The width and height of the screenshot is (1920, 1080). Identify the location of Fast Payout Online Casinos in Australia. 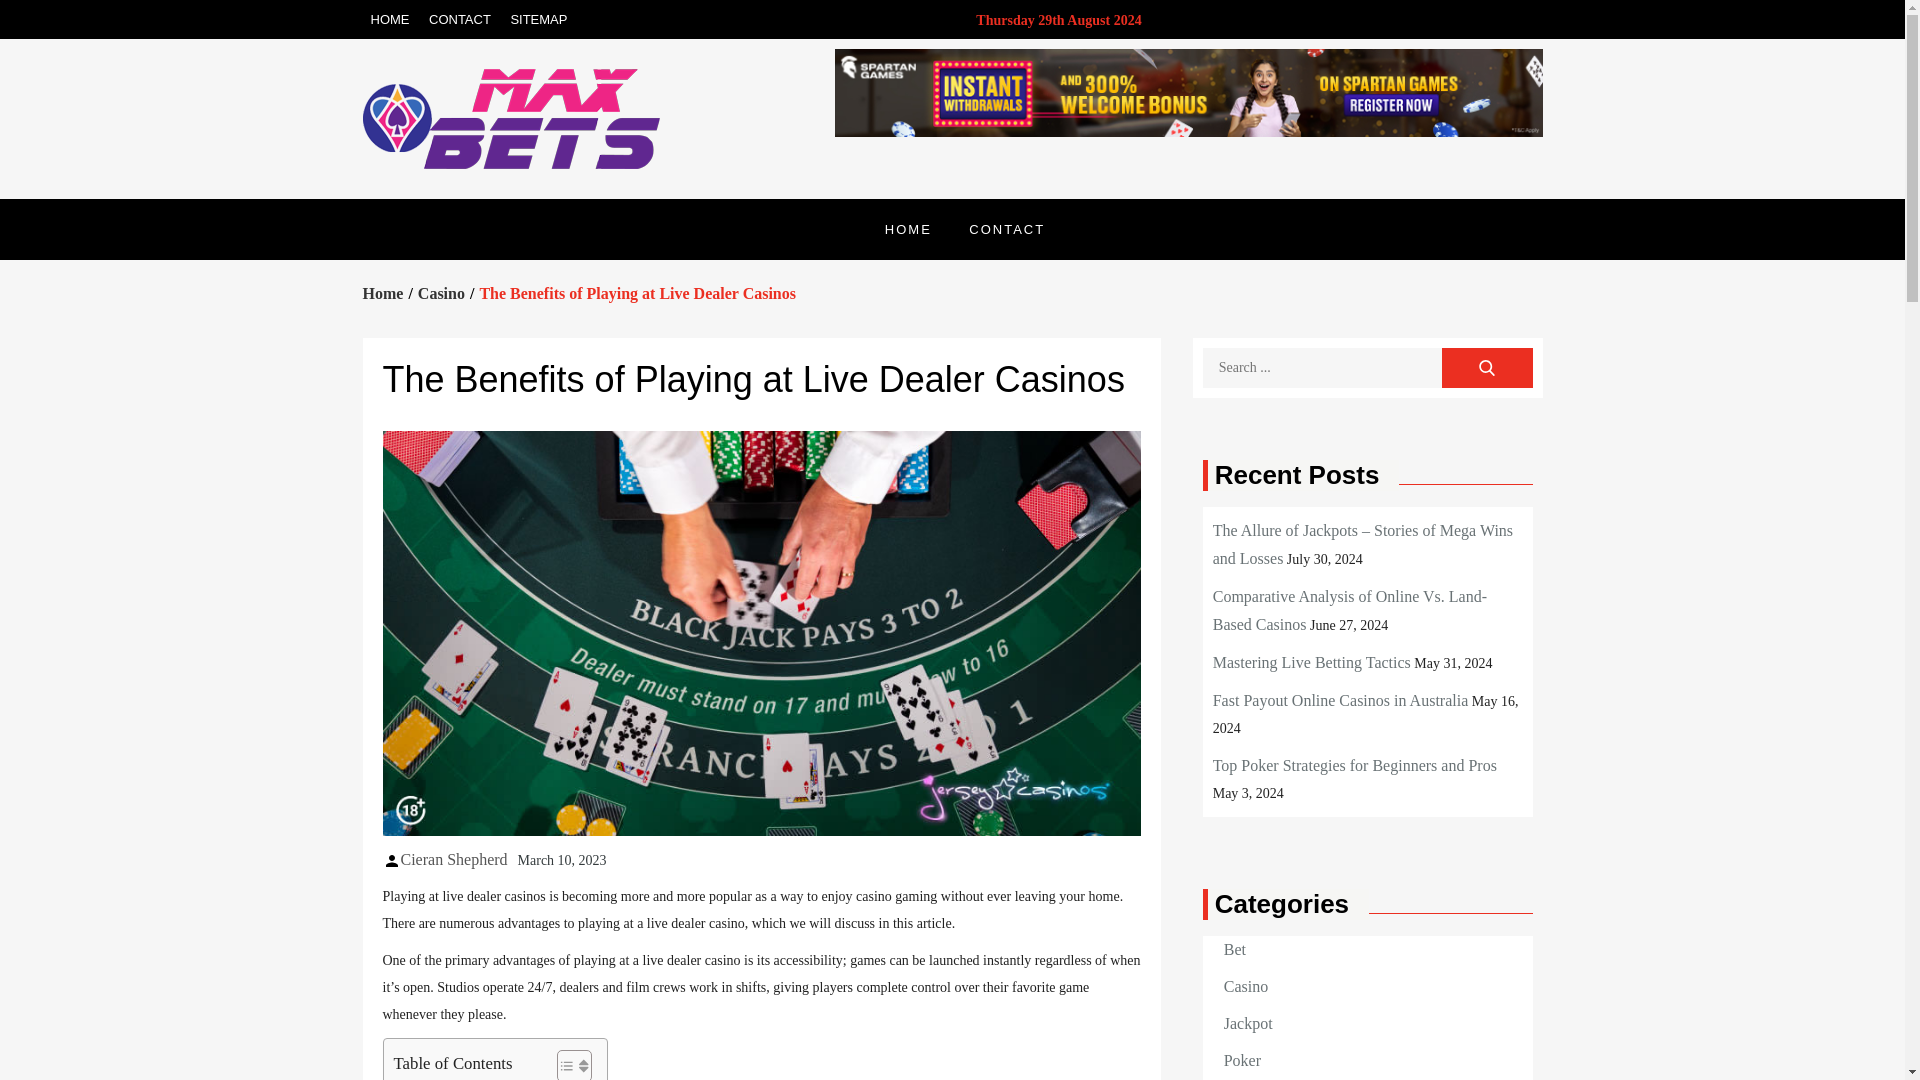
(1340, 700).